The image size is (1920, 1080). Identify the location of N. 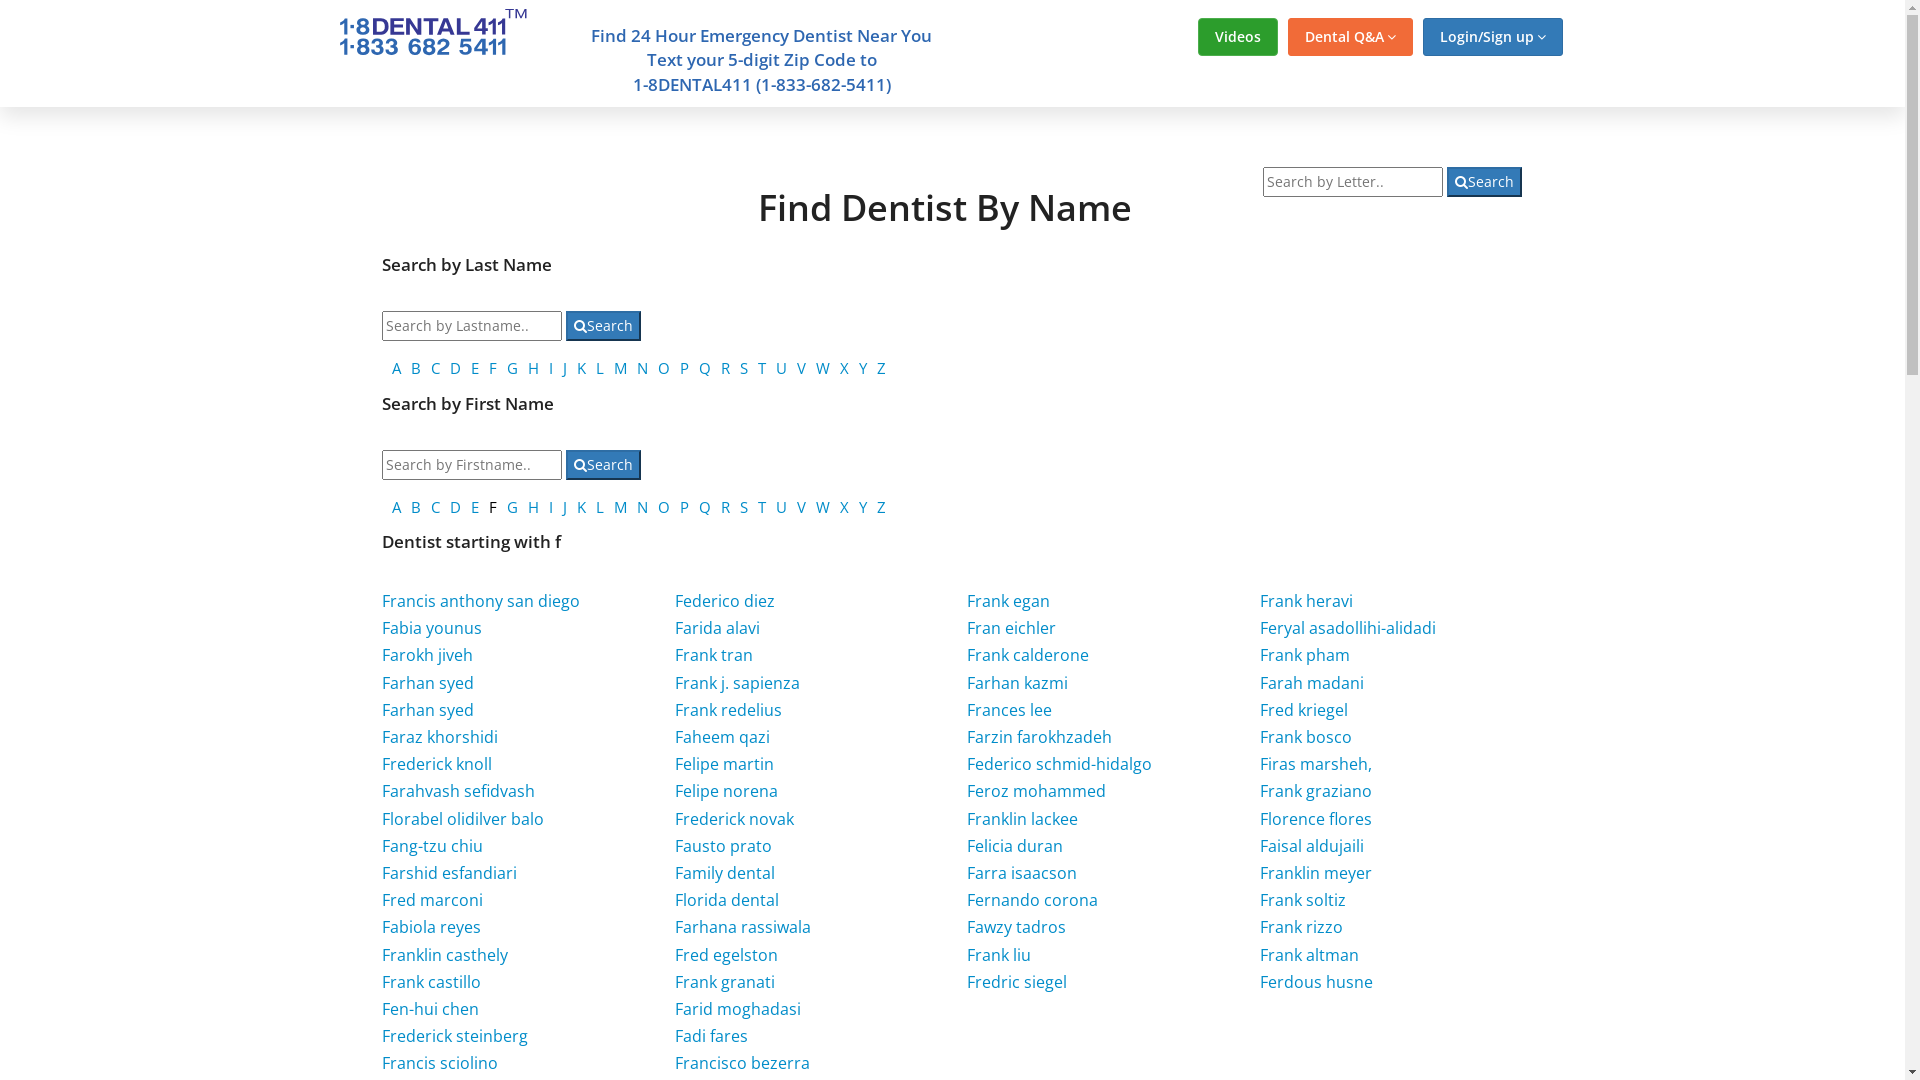
(642, 507).